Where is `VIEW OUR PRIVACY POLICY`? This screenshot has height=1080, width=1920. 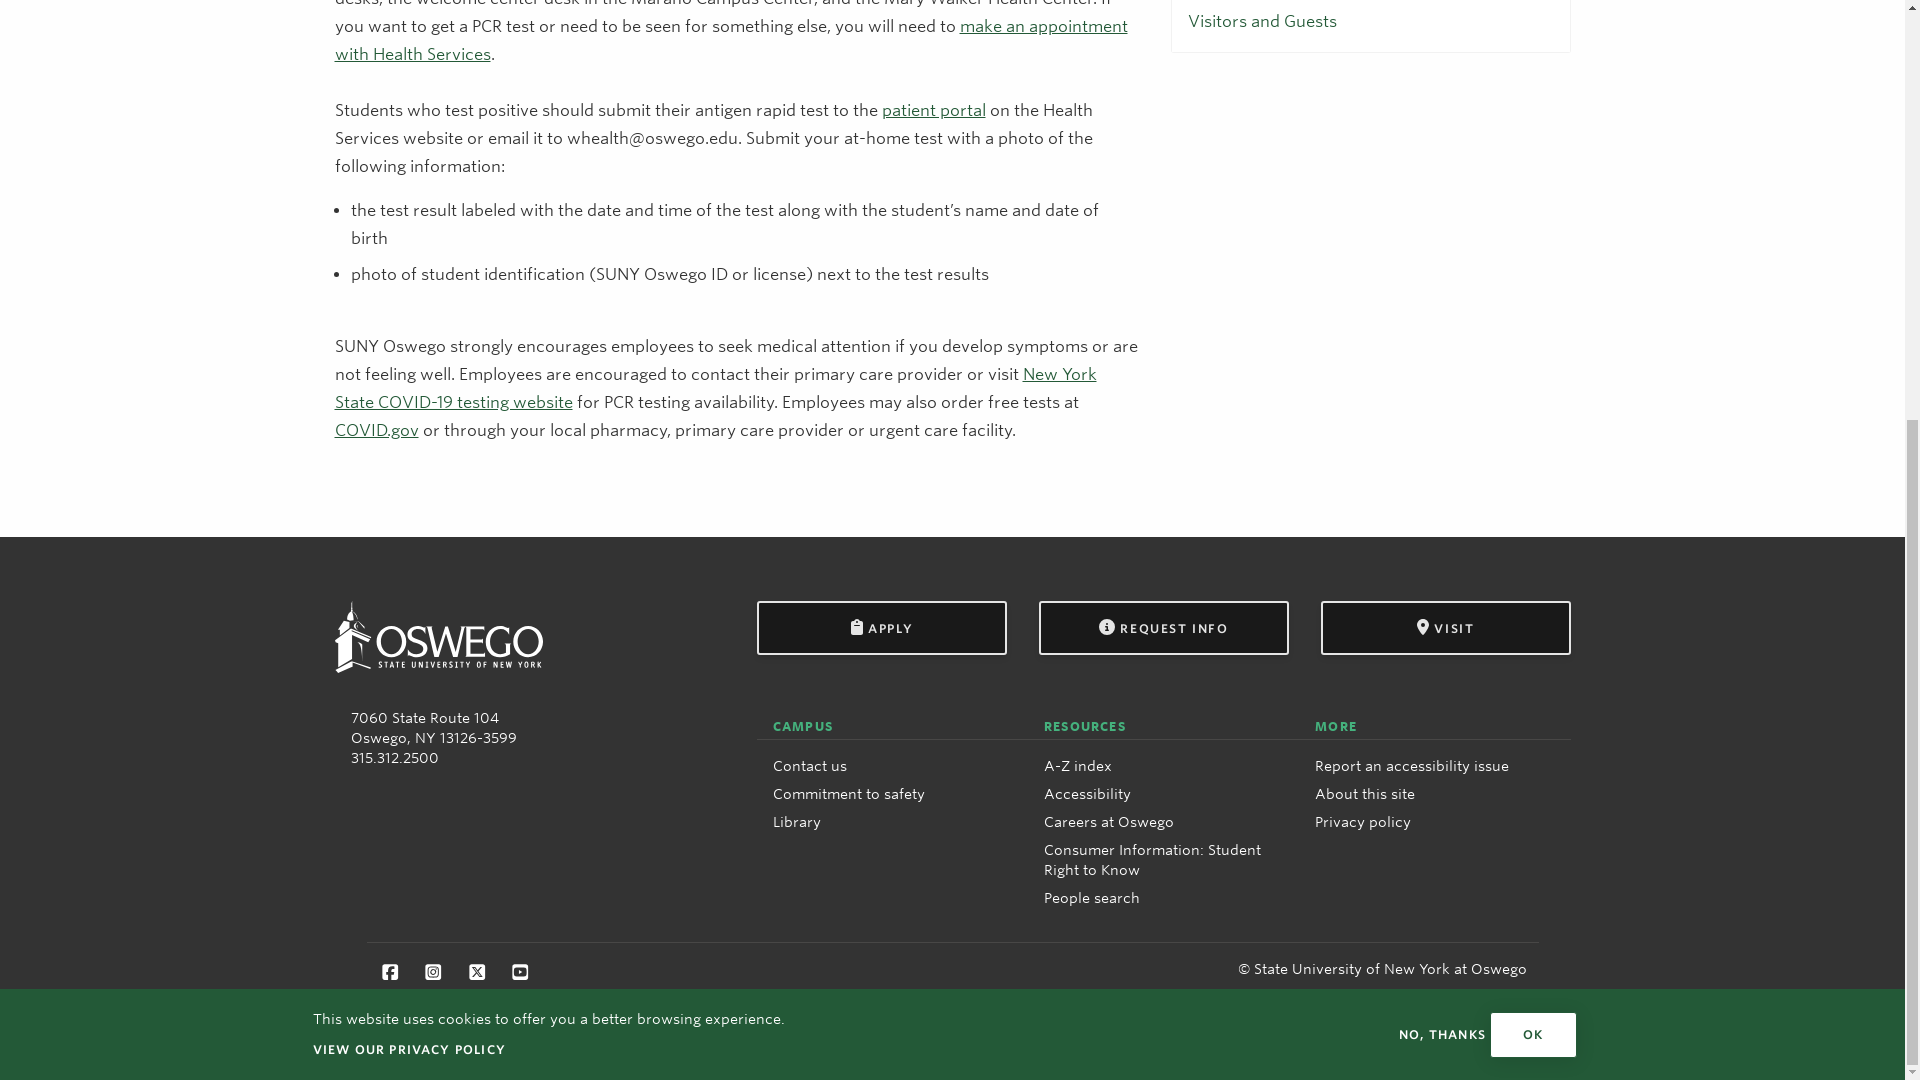
VIEW OUR PRIVACY POLICY is located at coordinates (408, 372).